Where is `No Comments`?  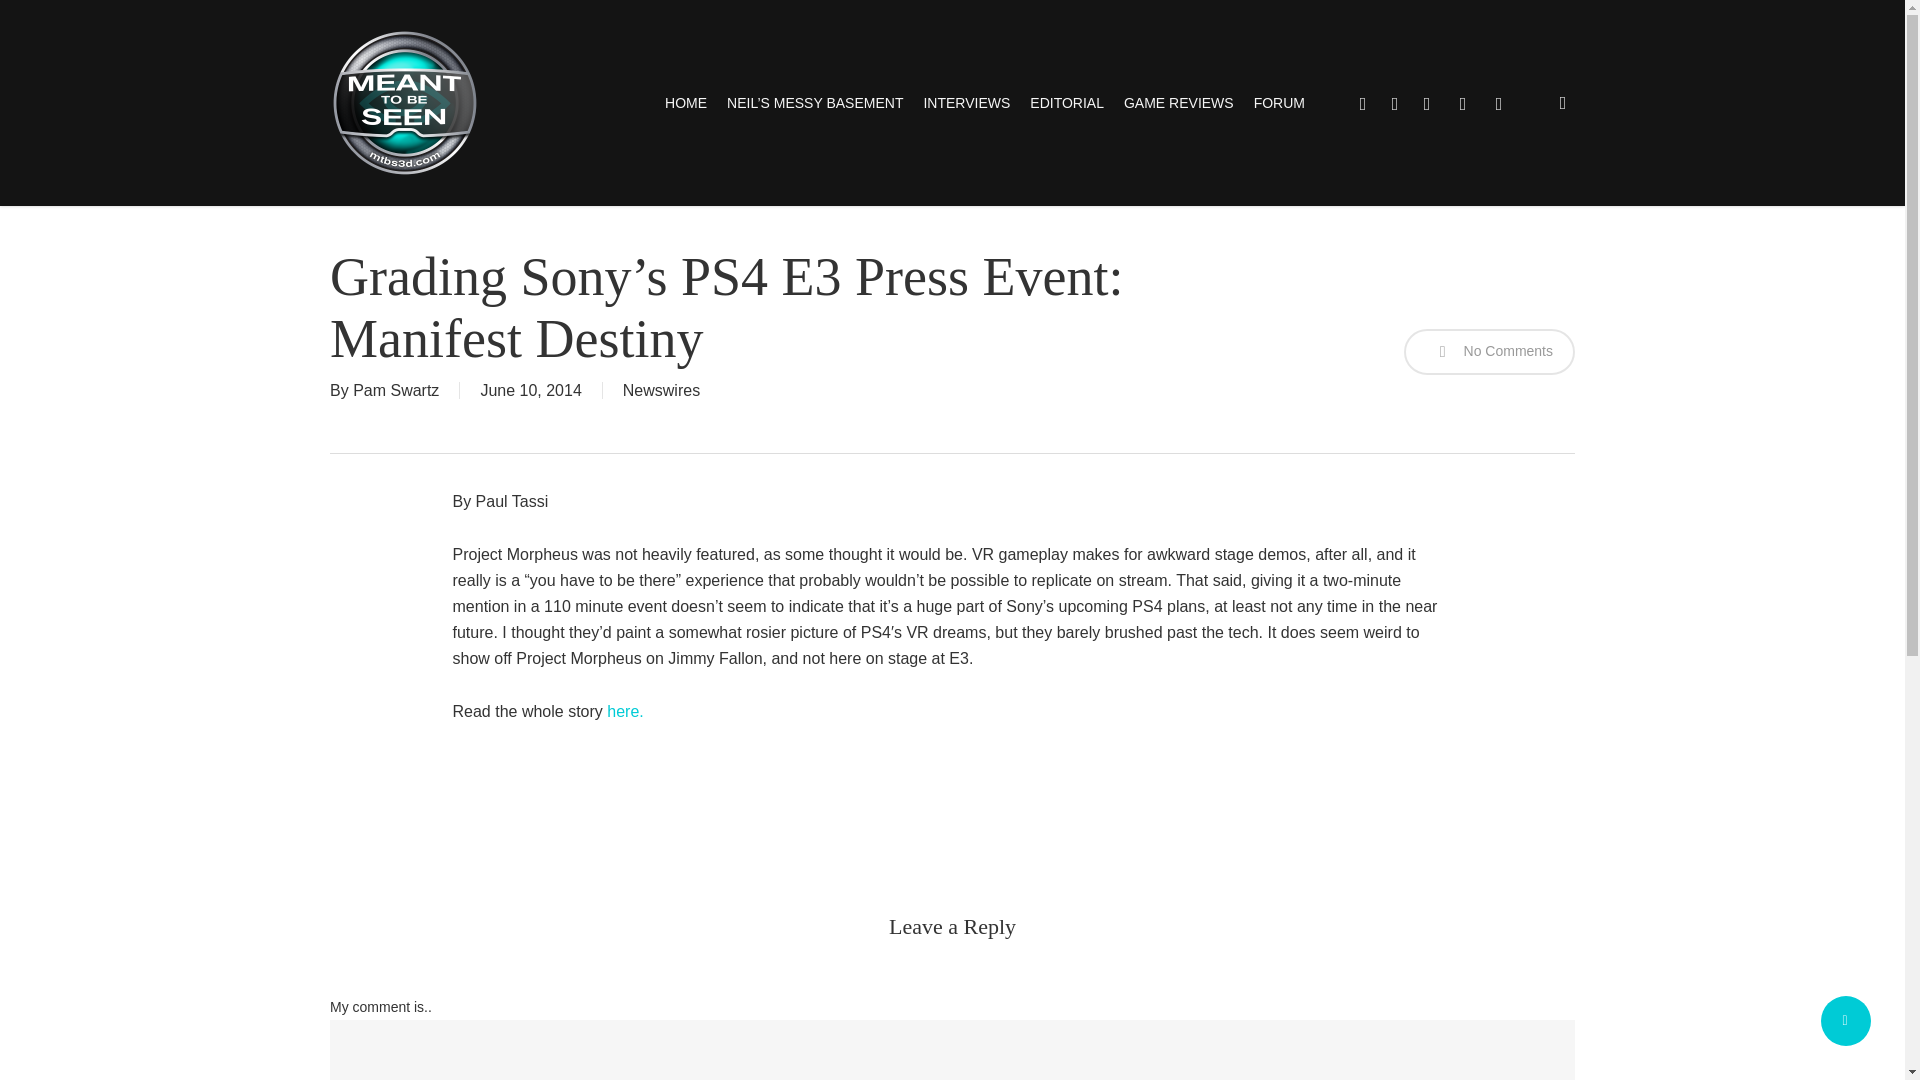
No Comments is located at coordinates (1488, 352).